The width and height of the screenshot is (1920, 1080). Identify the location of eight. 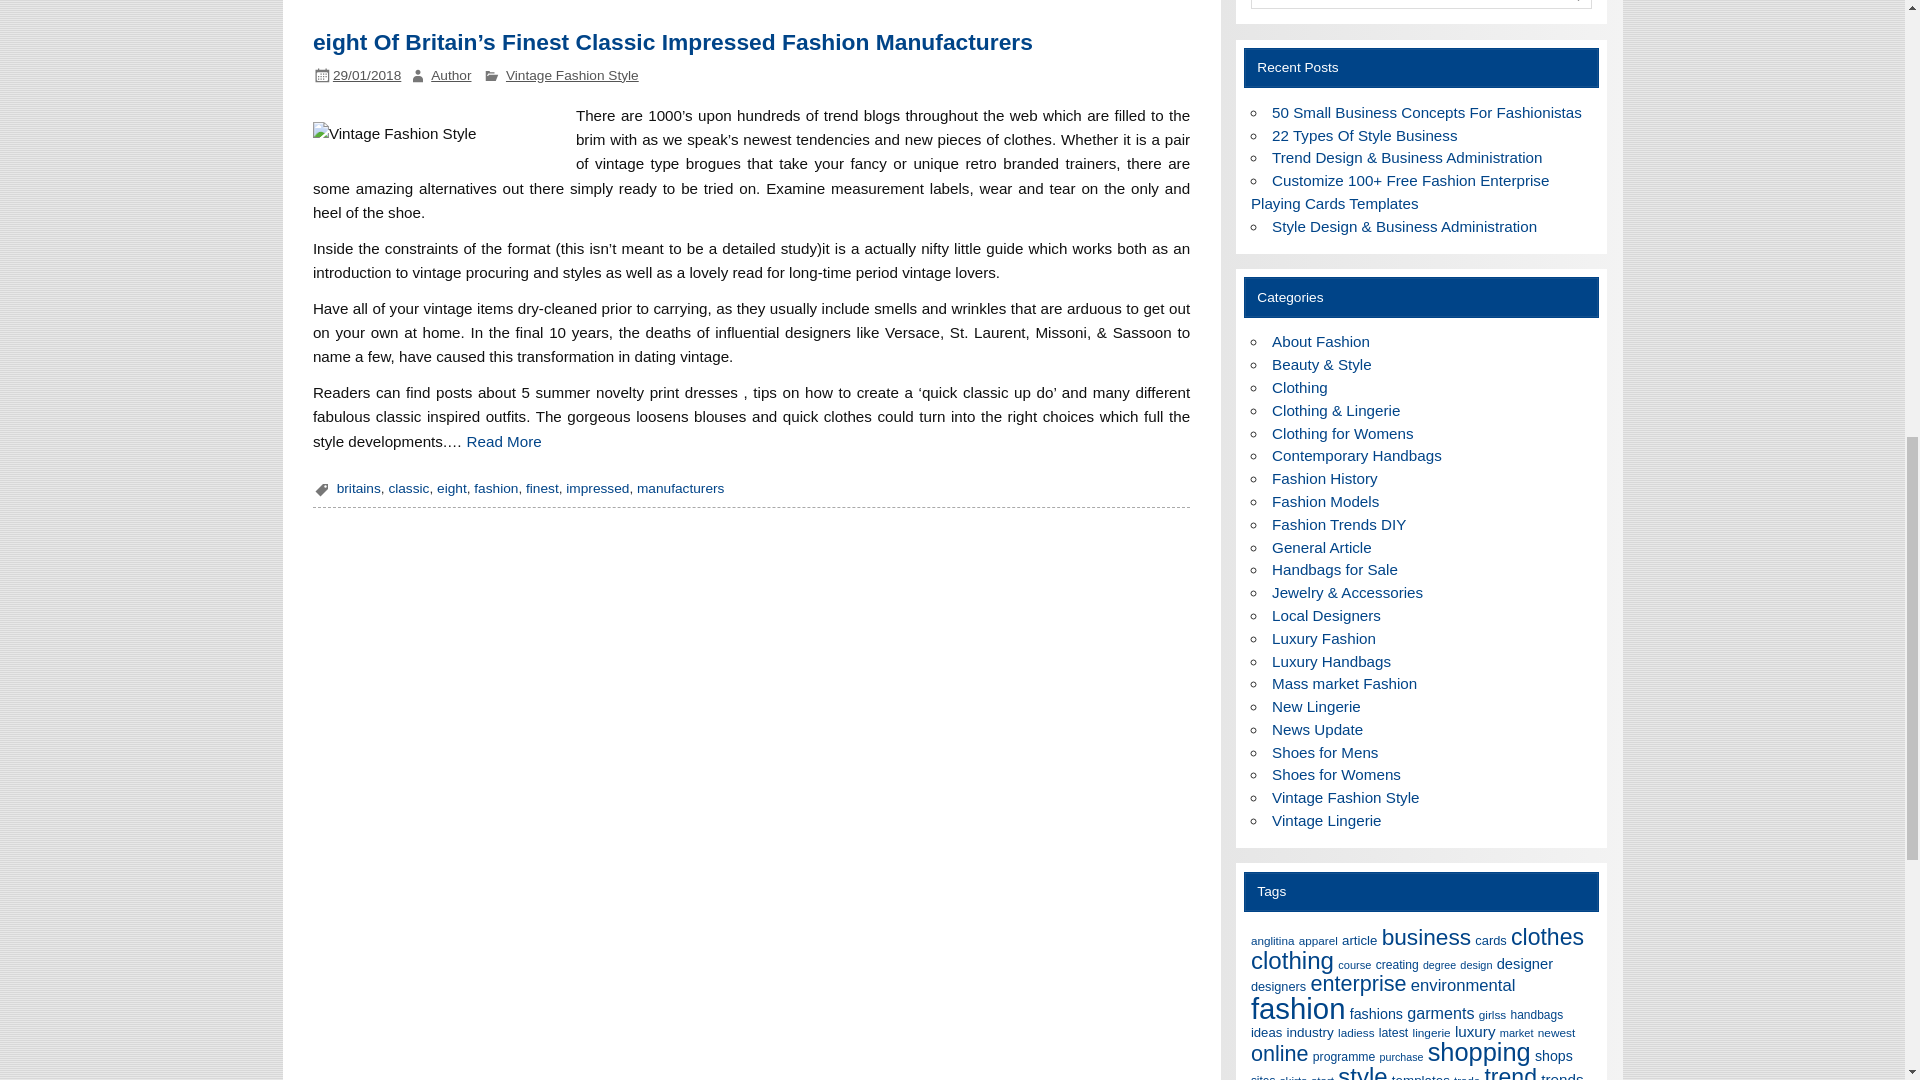
(452, 488).